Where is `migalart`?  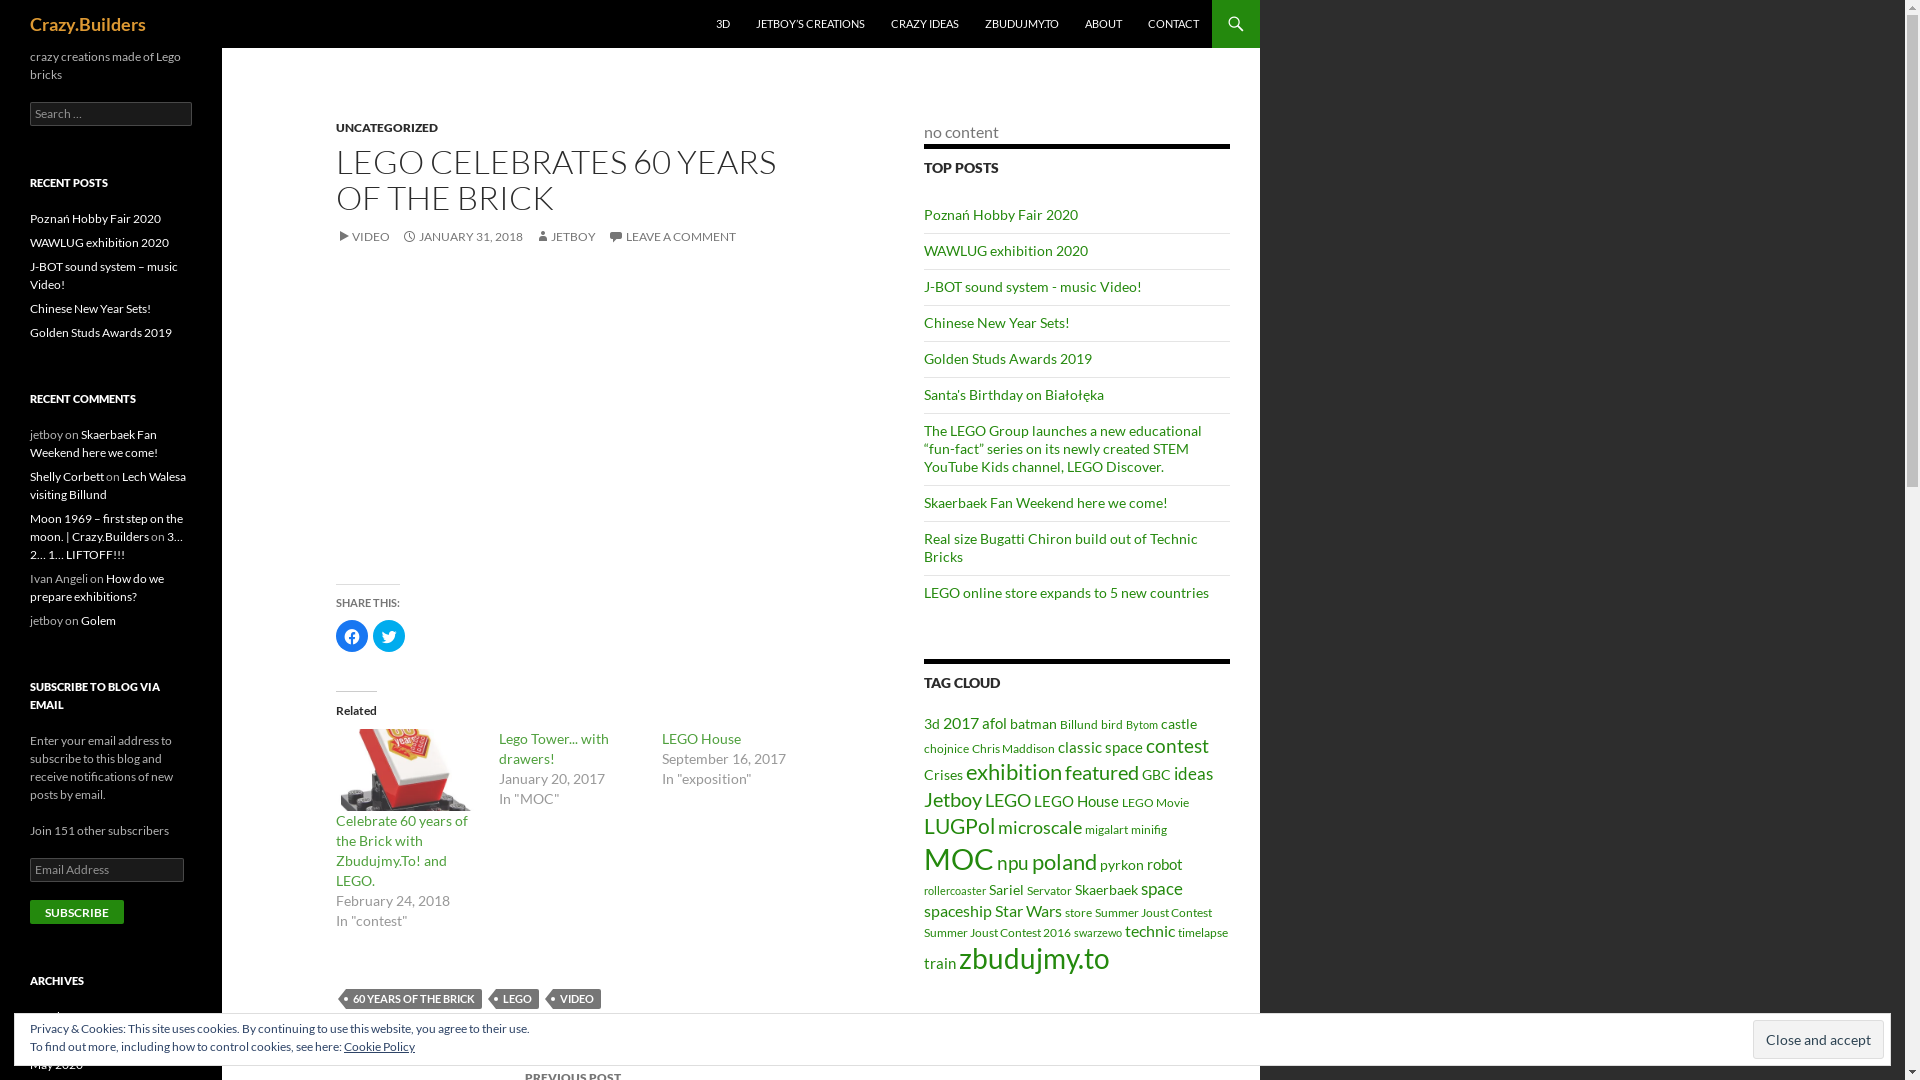
migalart is located at coordinates (1106, 830).